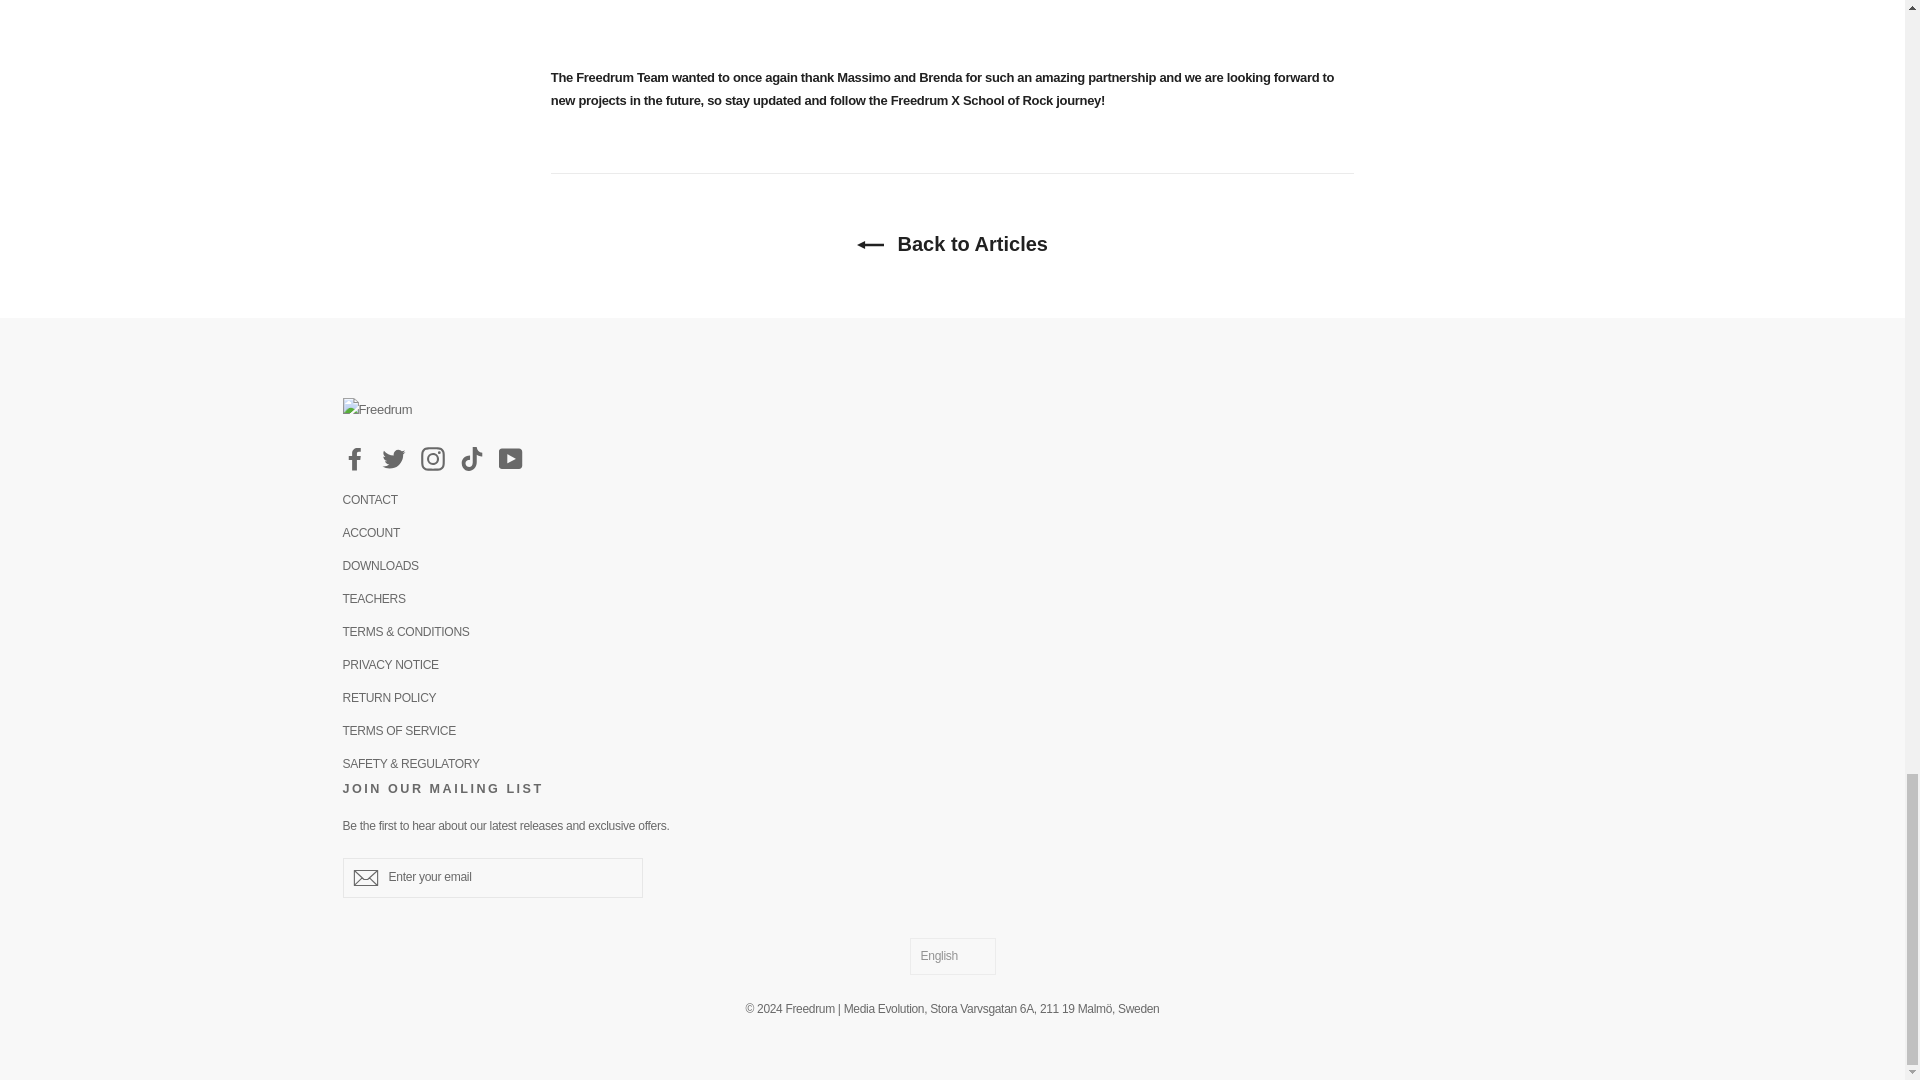 The height and width of the screenshot is (1080, 1920). Describe the element at coordinates (952, 566) in the screenshot. I see `DOWNLOADS` at that location.